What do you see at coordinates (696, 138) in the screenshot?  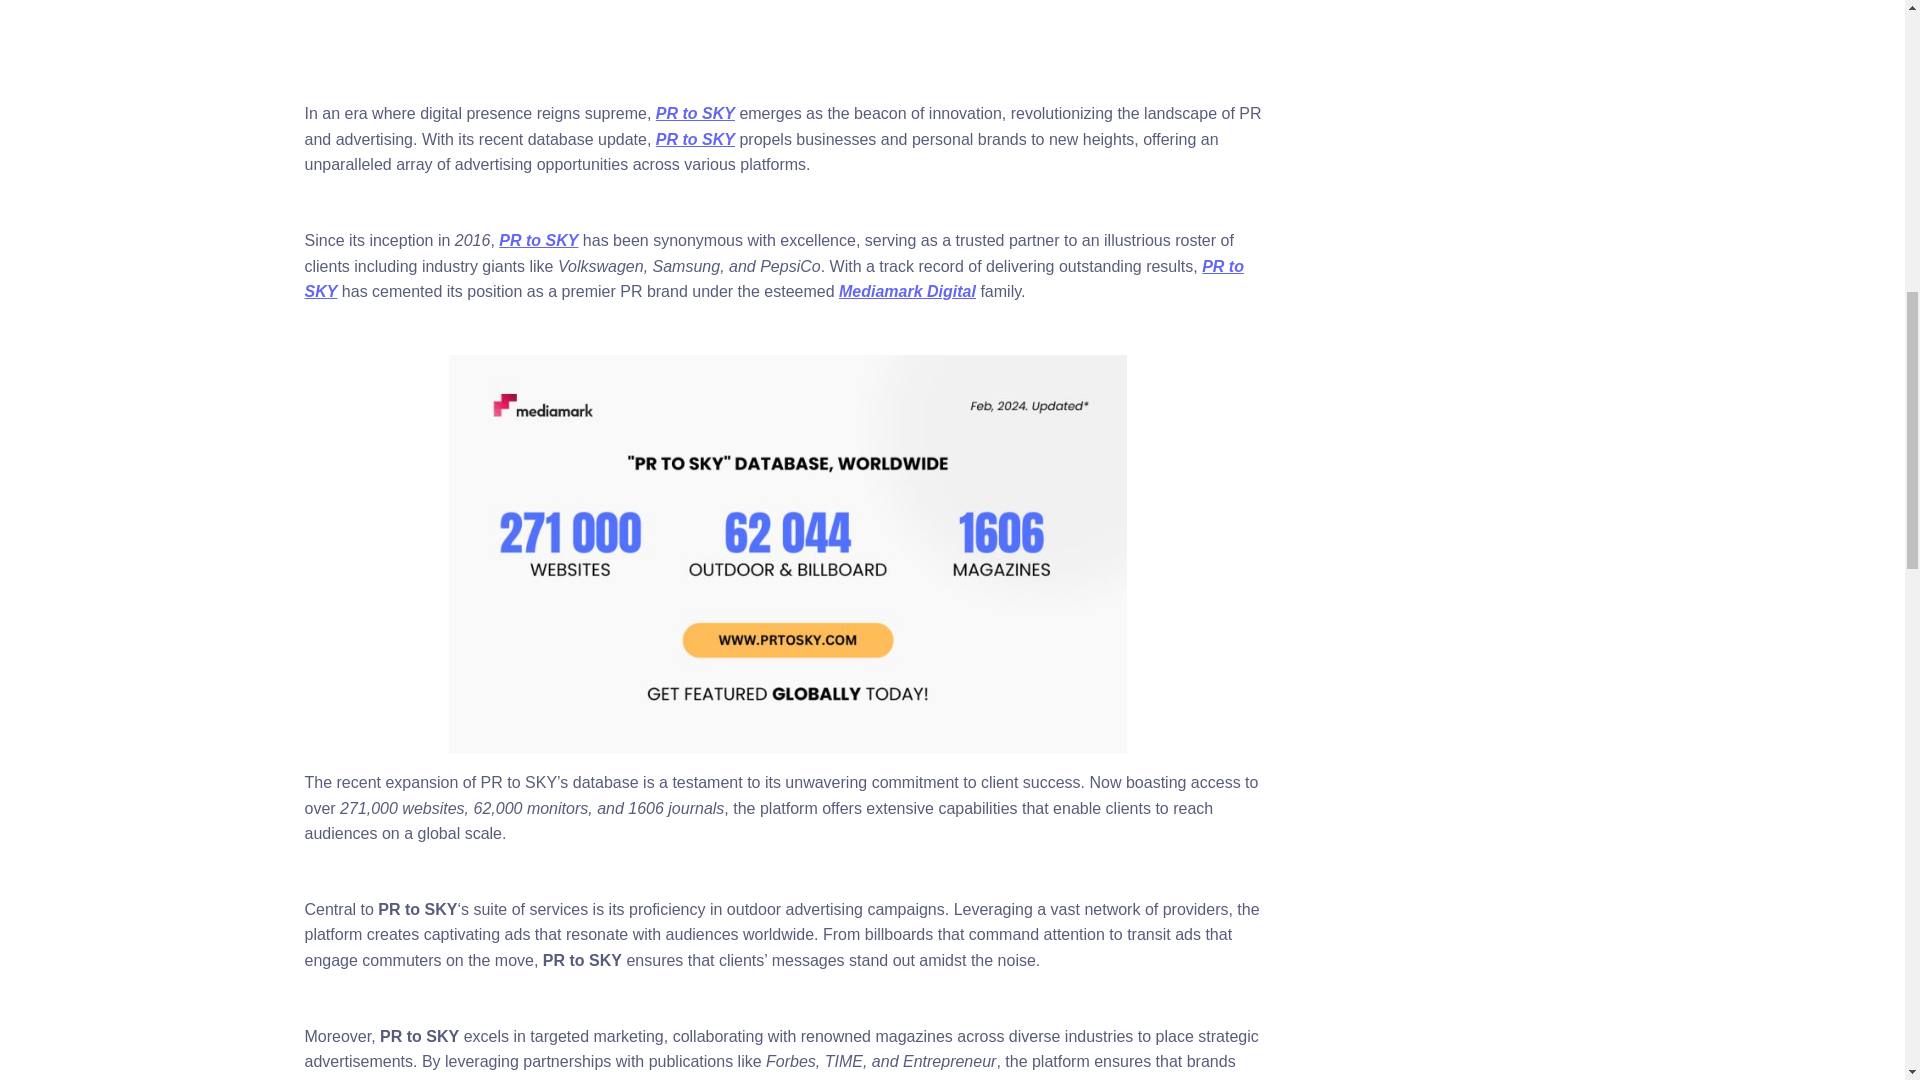 I see `PR to SKY` at bounding box center [696, 138].